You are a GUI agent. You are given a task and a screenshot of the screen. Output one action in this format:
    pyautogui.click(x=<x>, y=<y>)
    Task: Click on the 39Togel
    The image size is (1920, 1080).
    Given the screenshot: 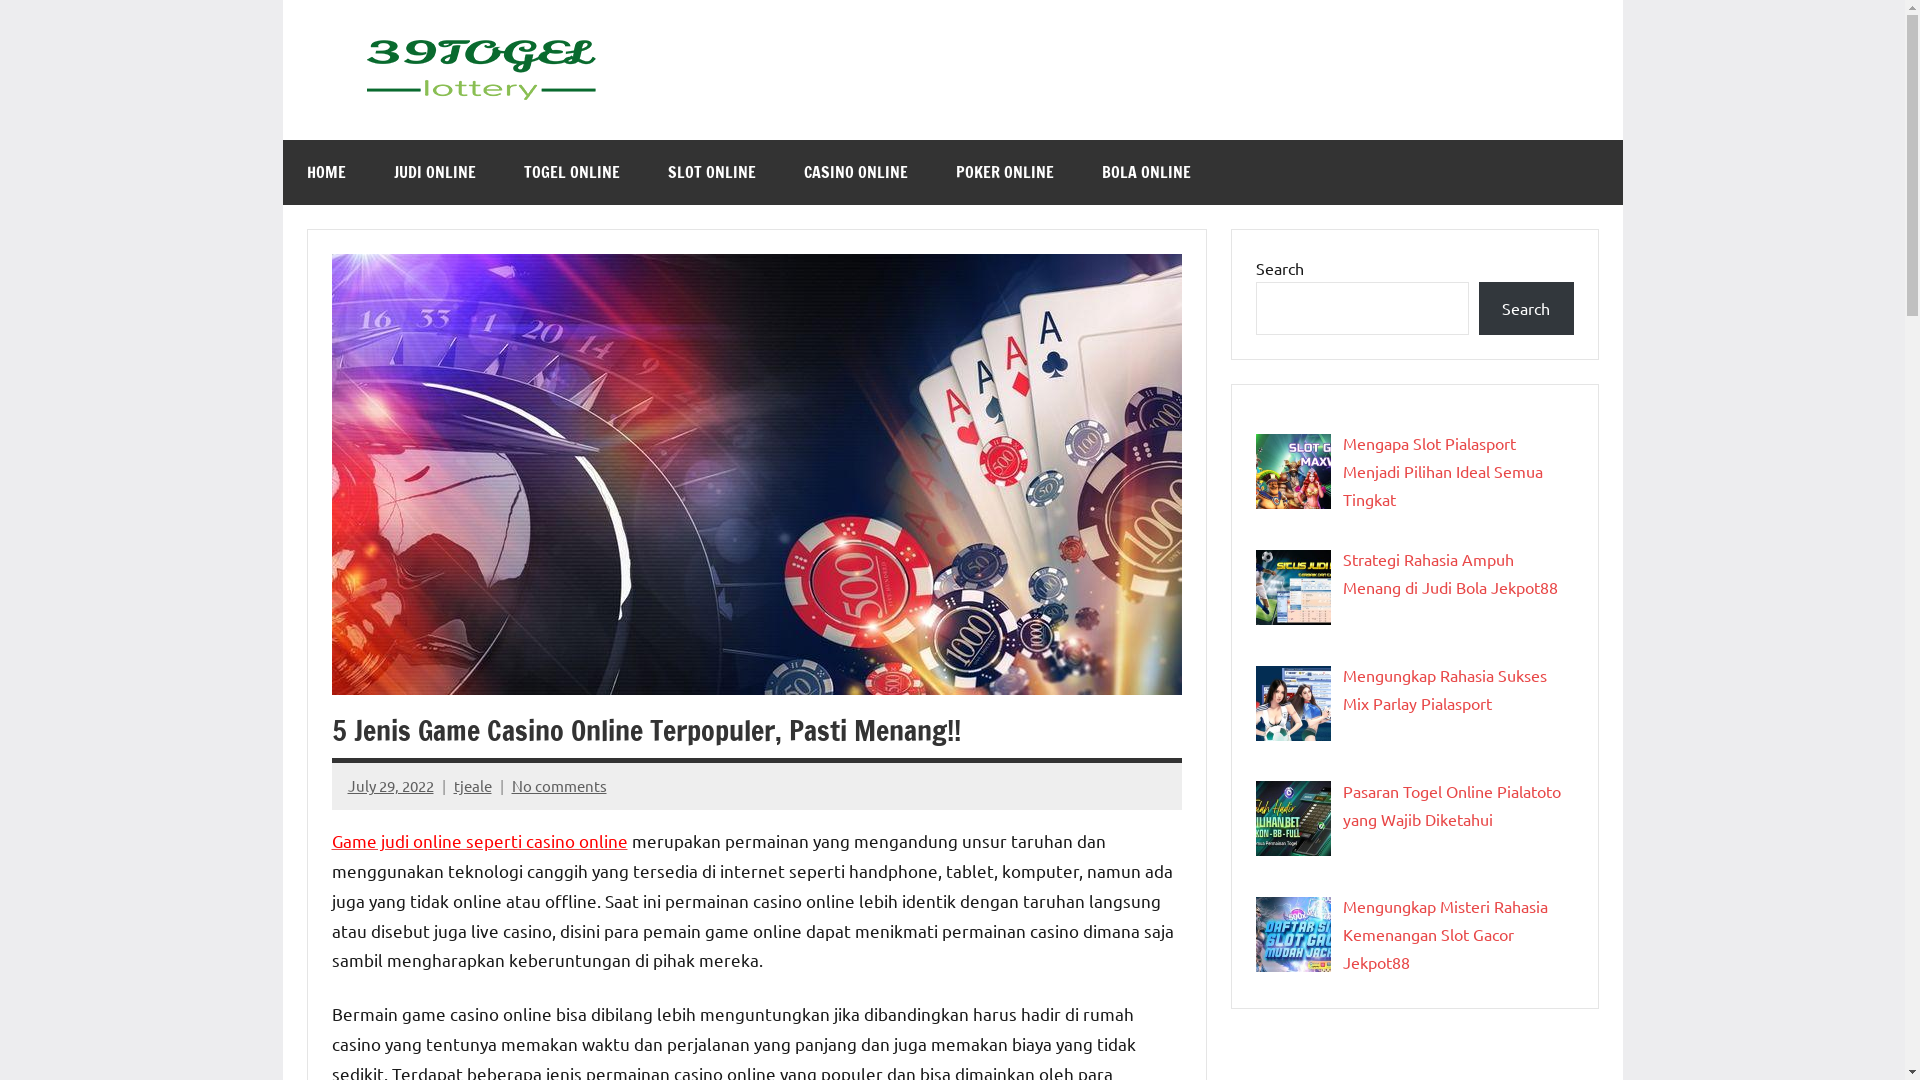 What is the action you would take?
    pyautogui.click(x=716, y=96)
    